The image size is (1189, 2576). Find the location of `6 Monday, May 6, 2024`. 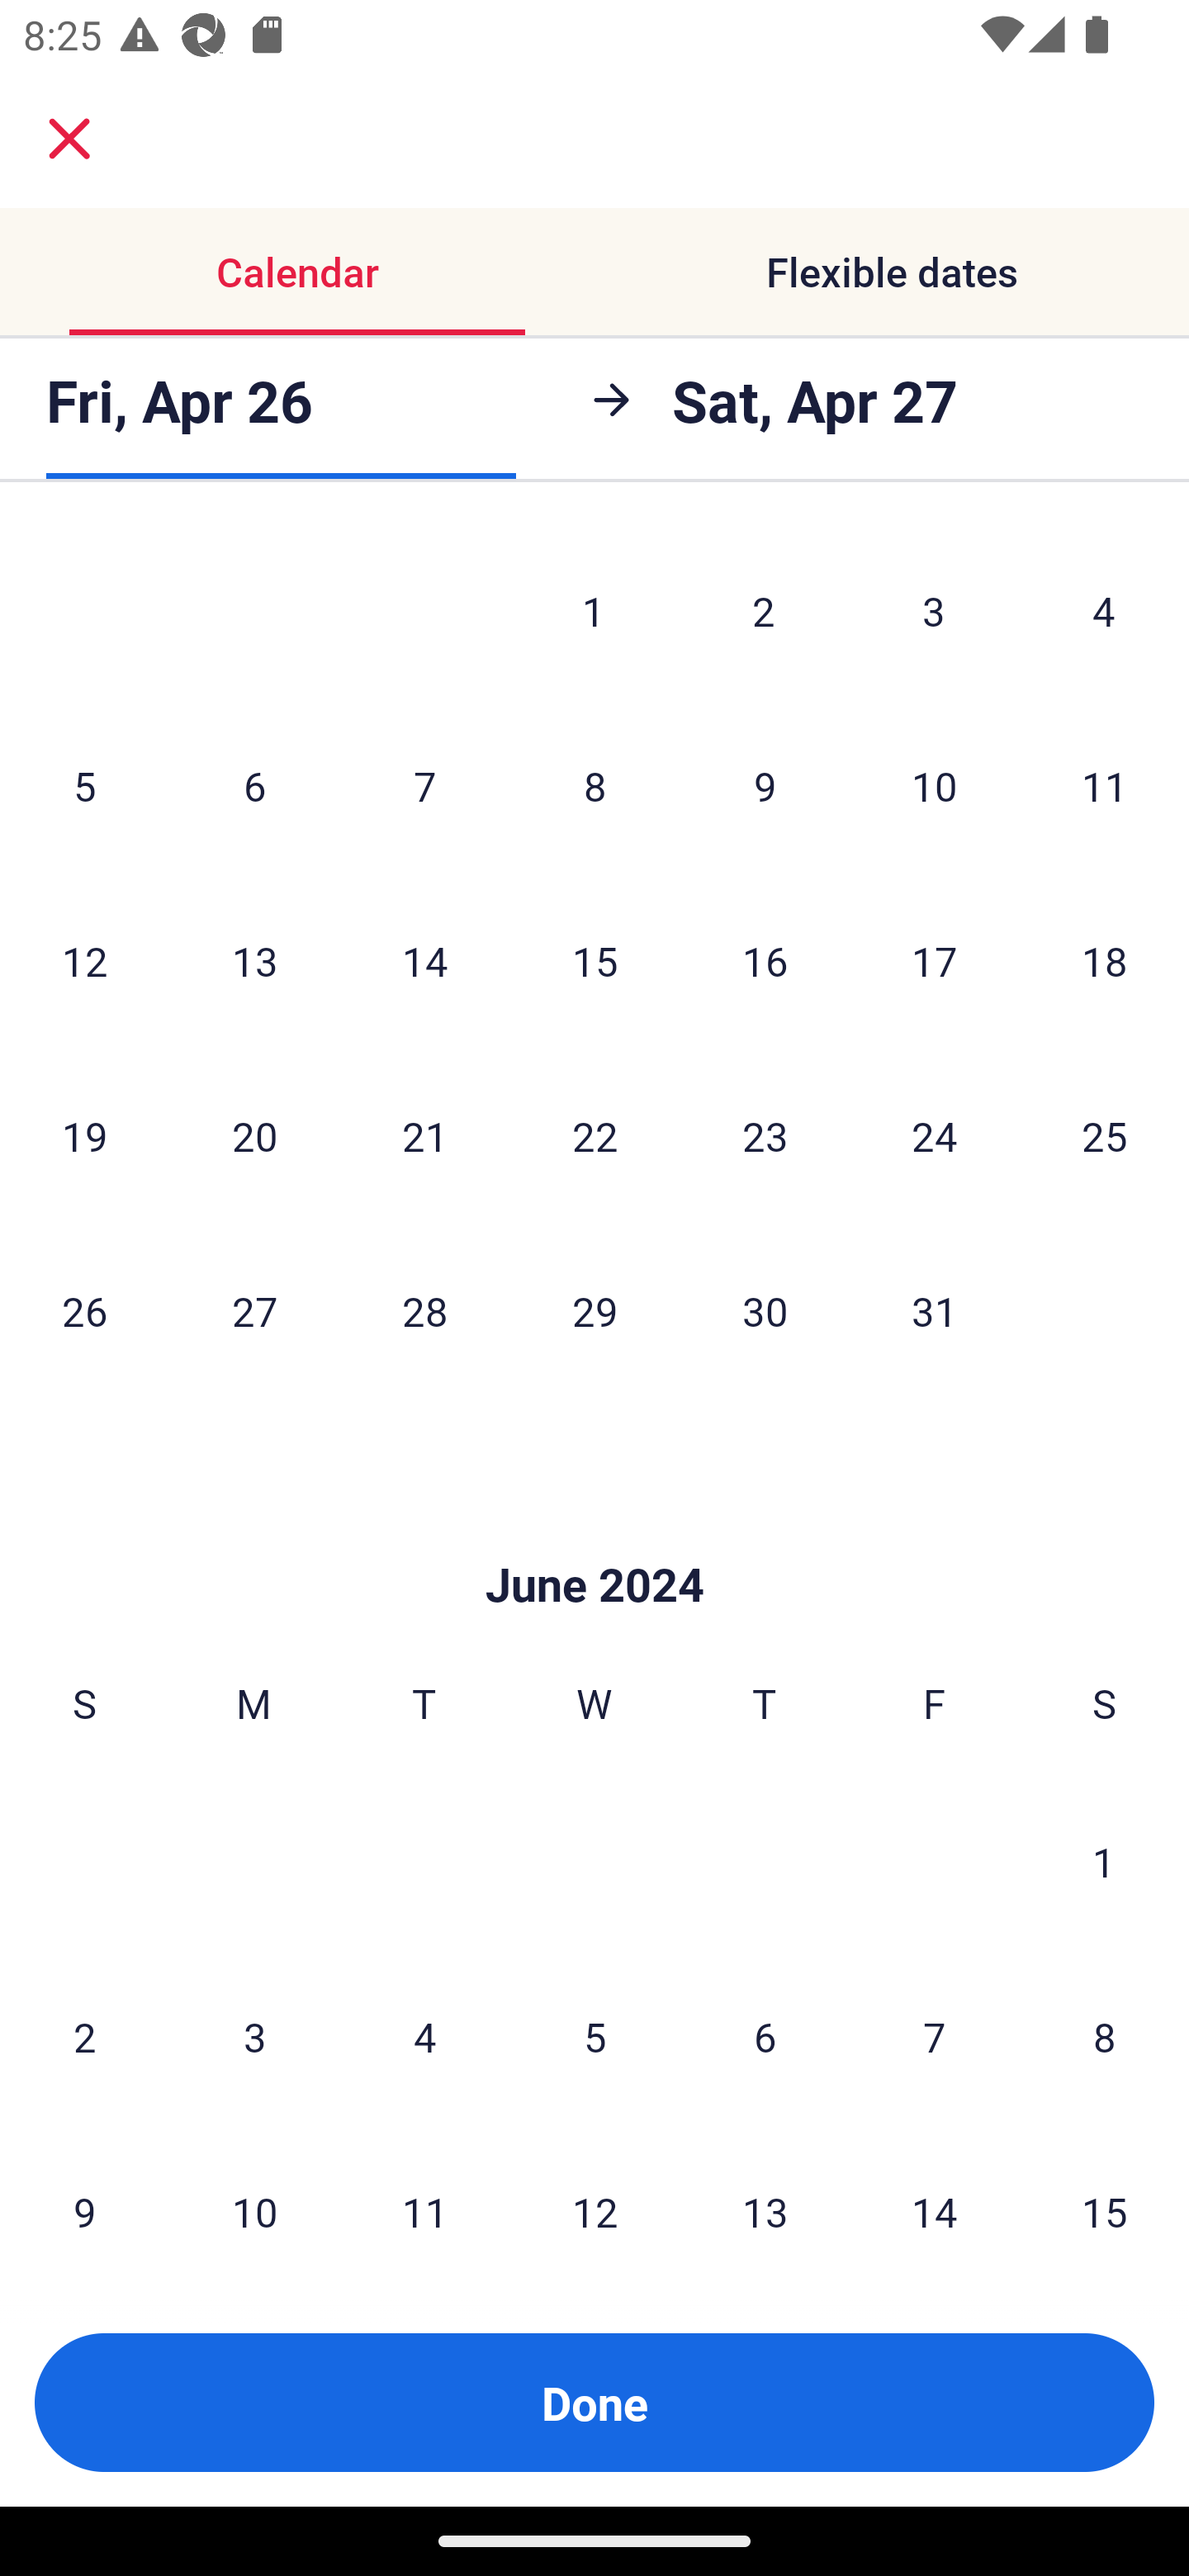

6 Monday, May 6, 2024 is located at coordinates (254, 785).